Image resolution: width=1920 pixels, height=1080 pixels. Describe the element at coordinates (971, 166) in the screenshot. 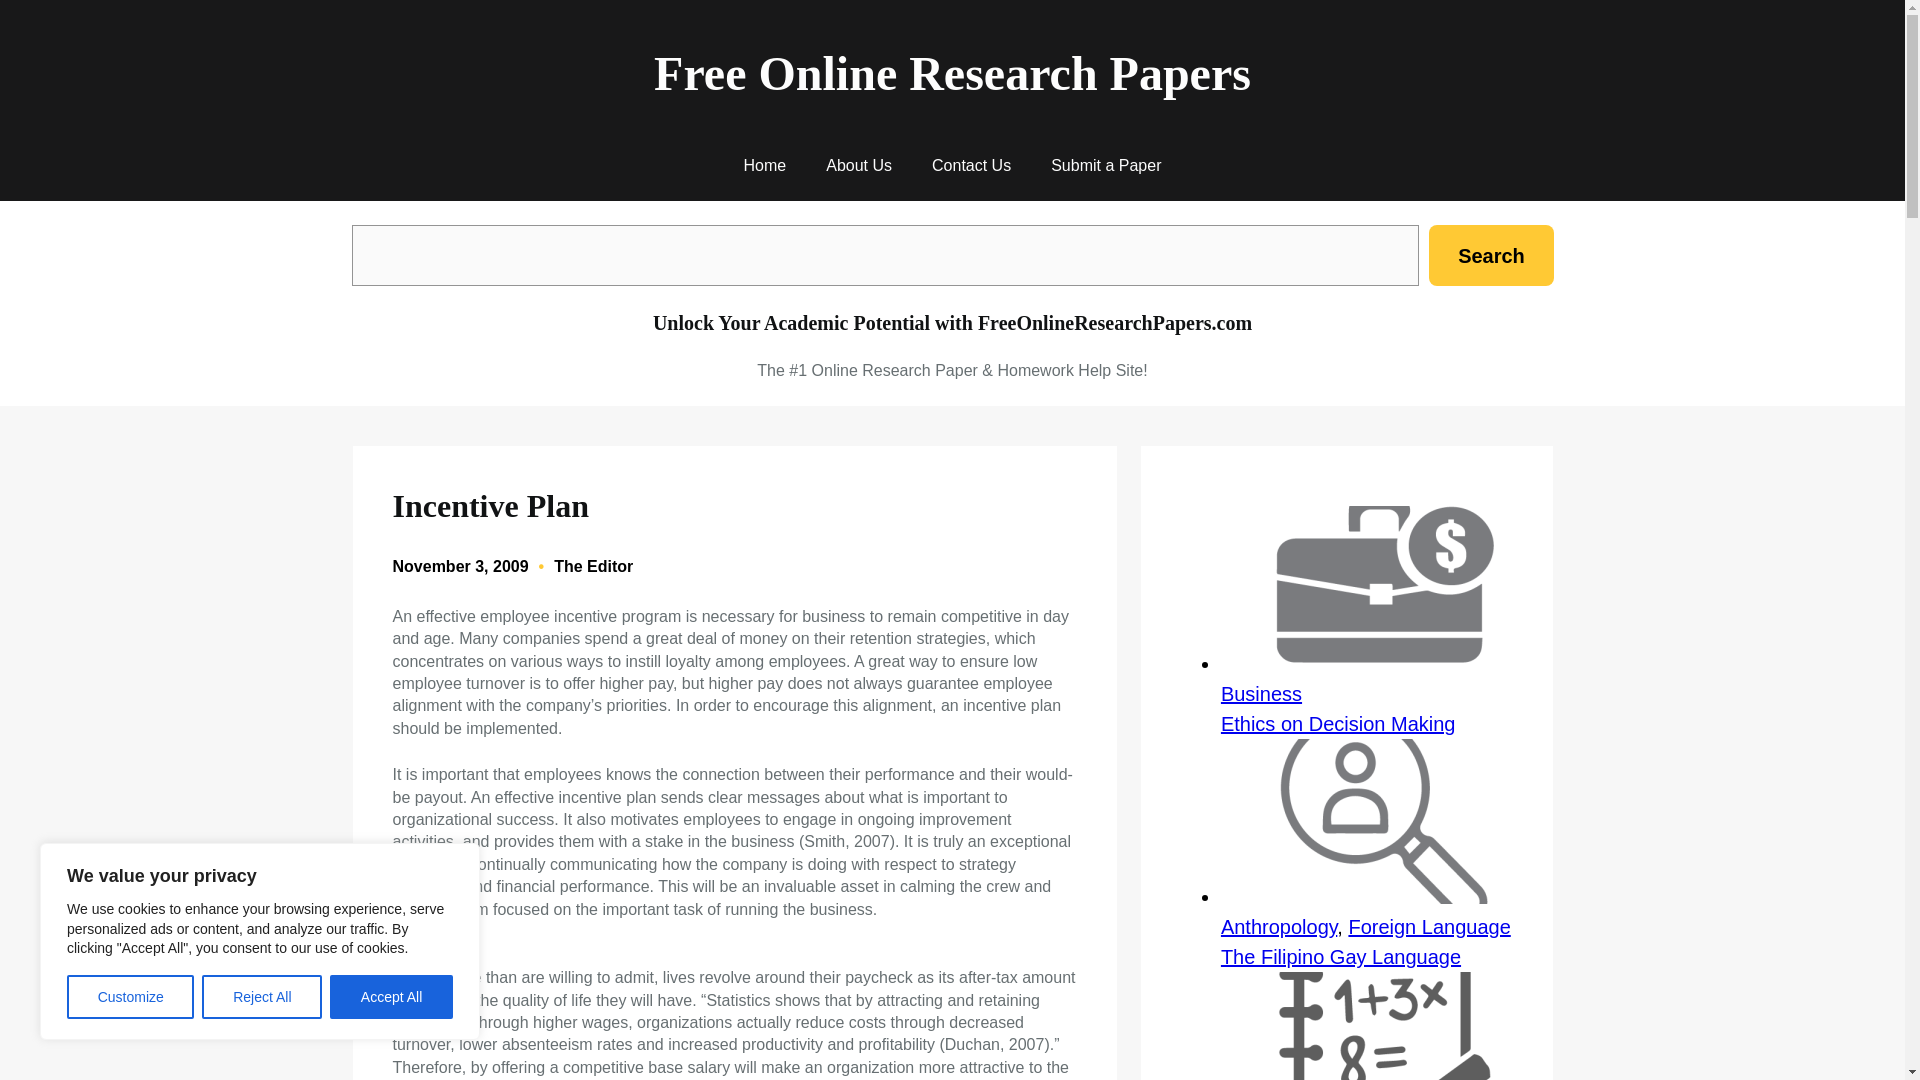

I see `Contact Us` at that location.